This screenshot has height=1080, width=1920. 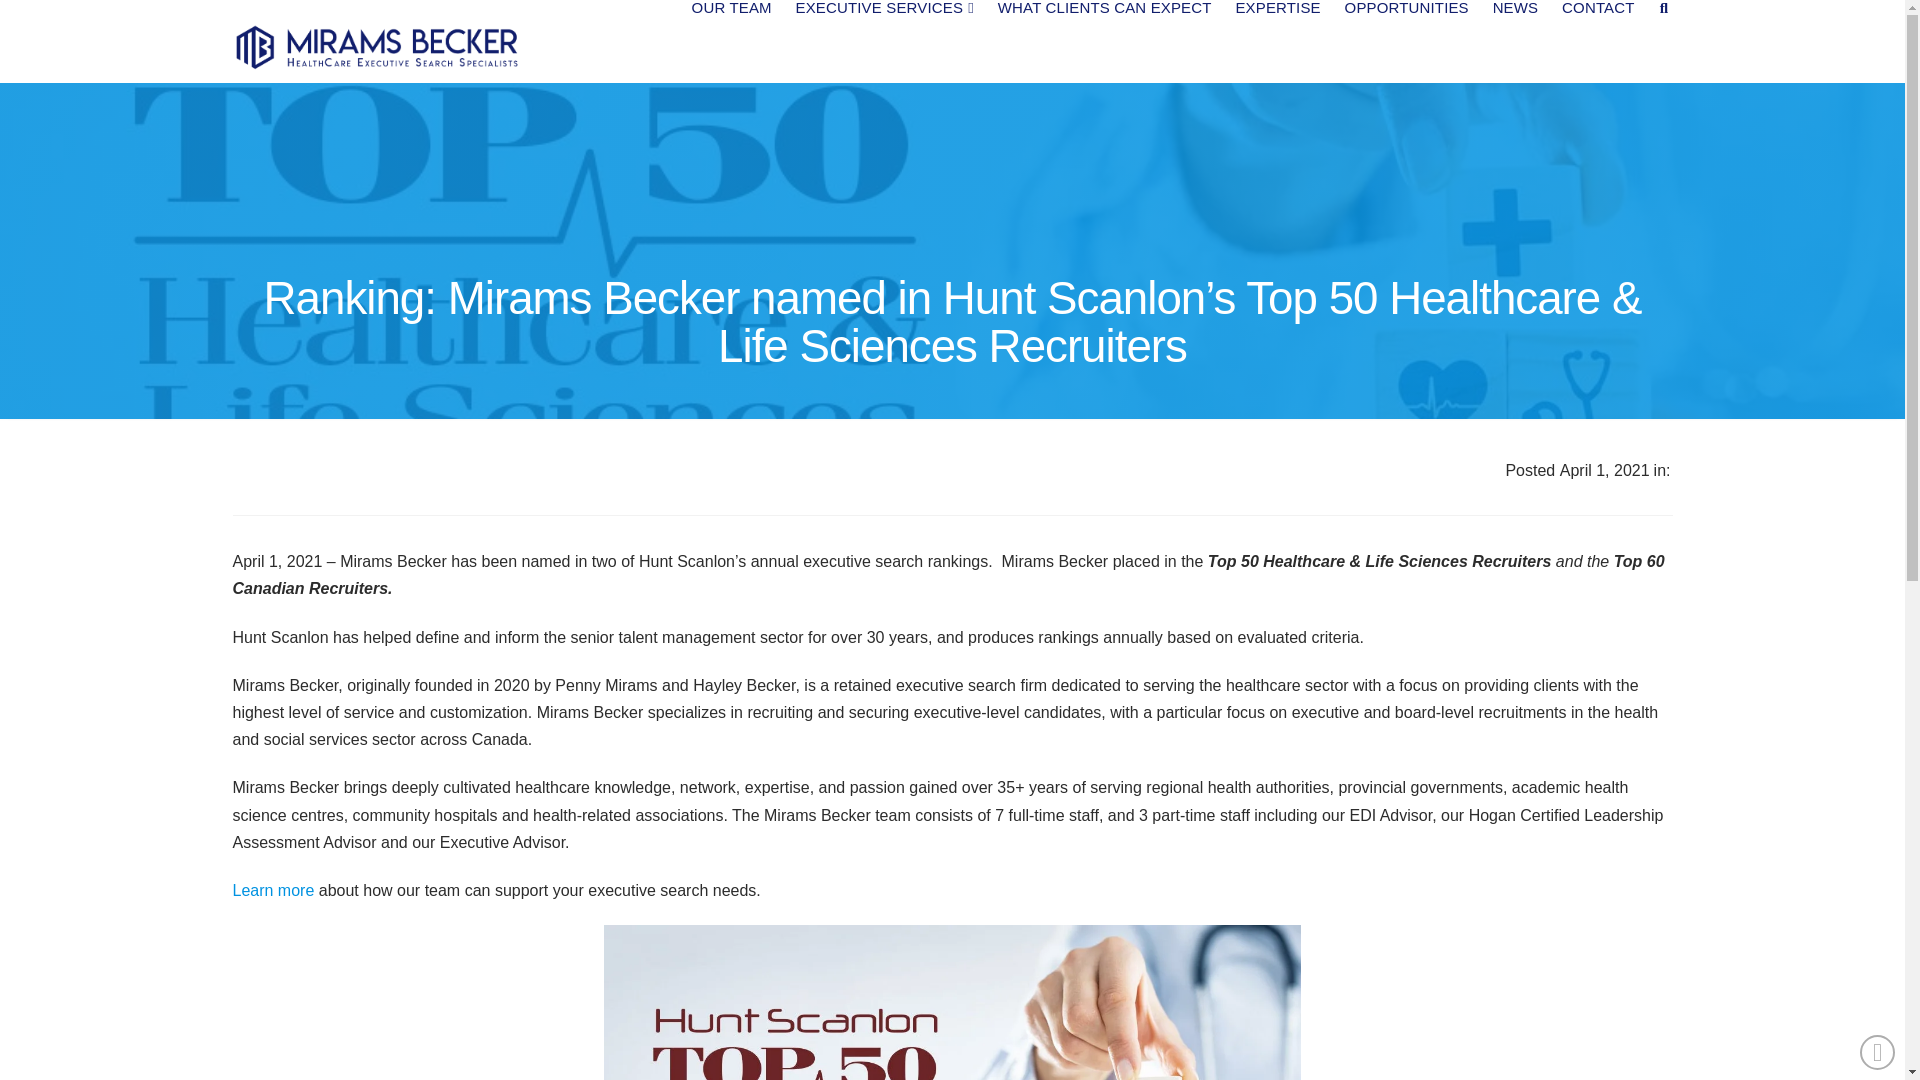 I want to click on Back to Top, so click(x=1878, y=1052).